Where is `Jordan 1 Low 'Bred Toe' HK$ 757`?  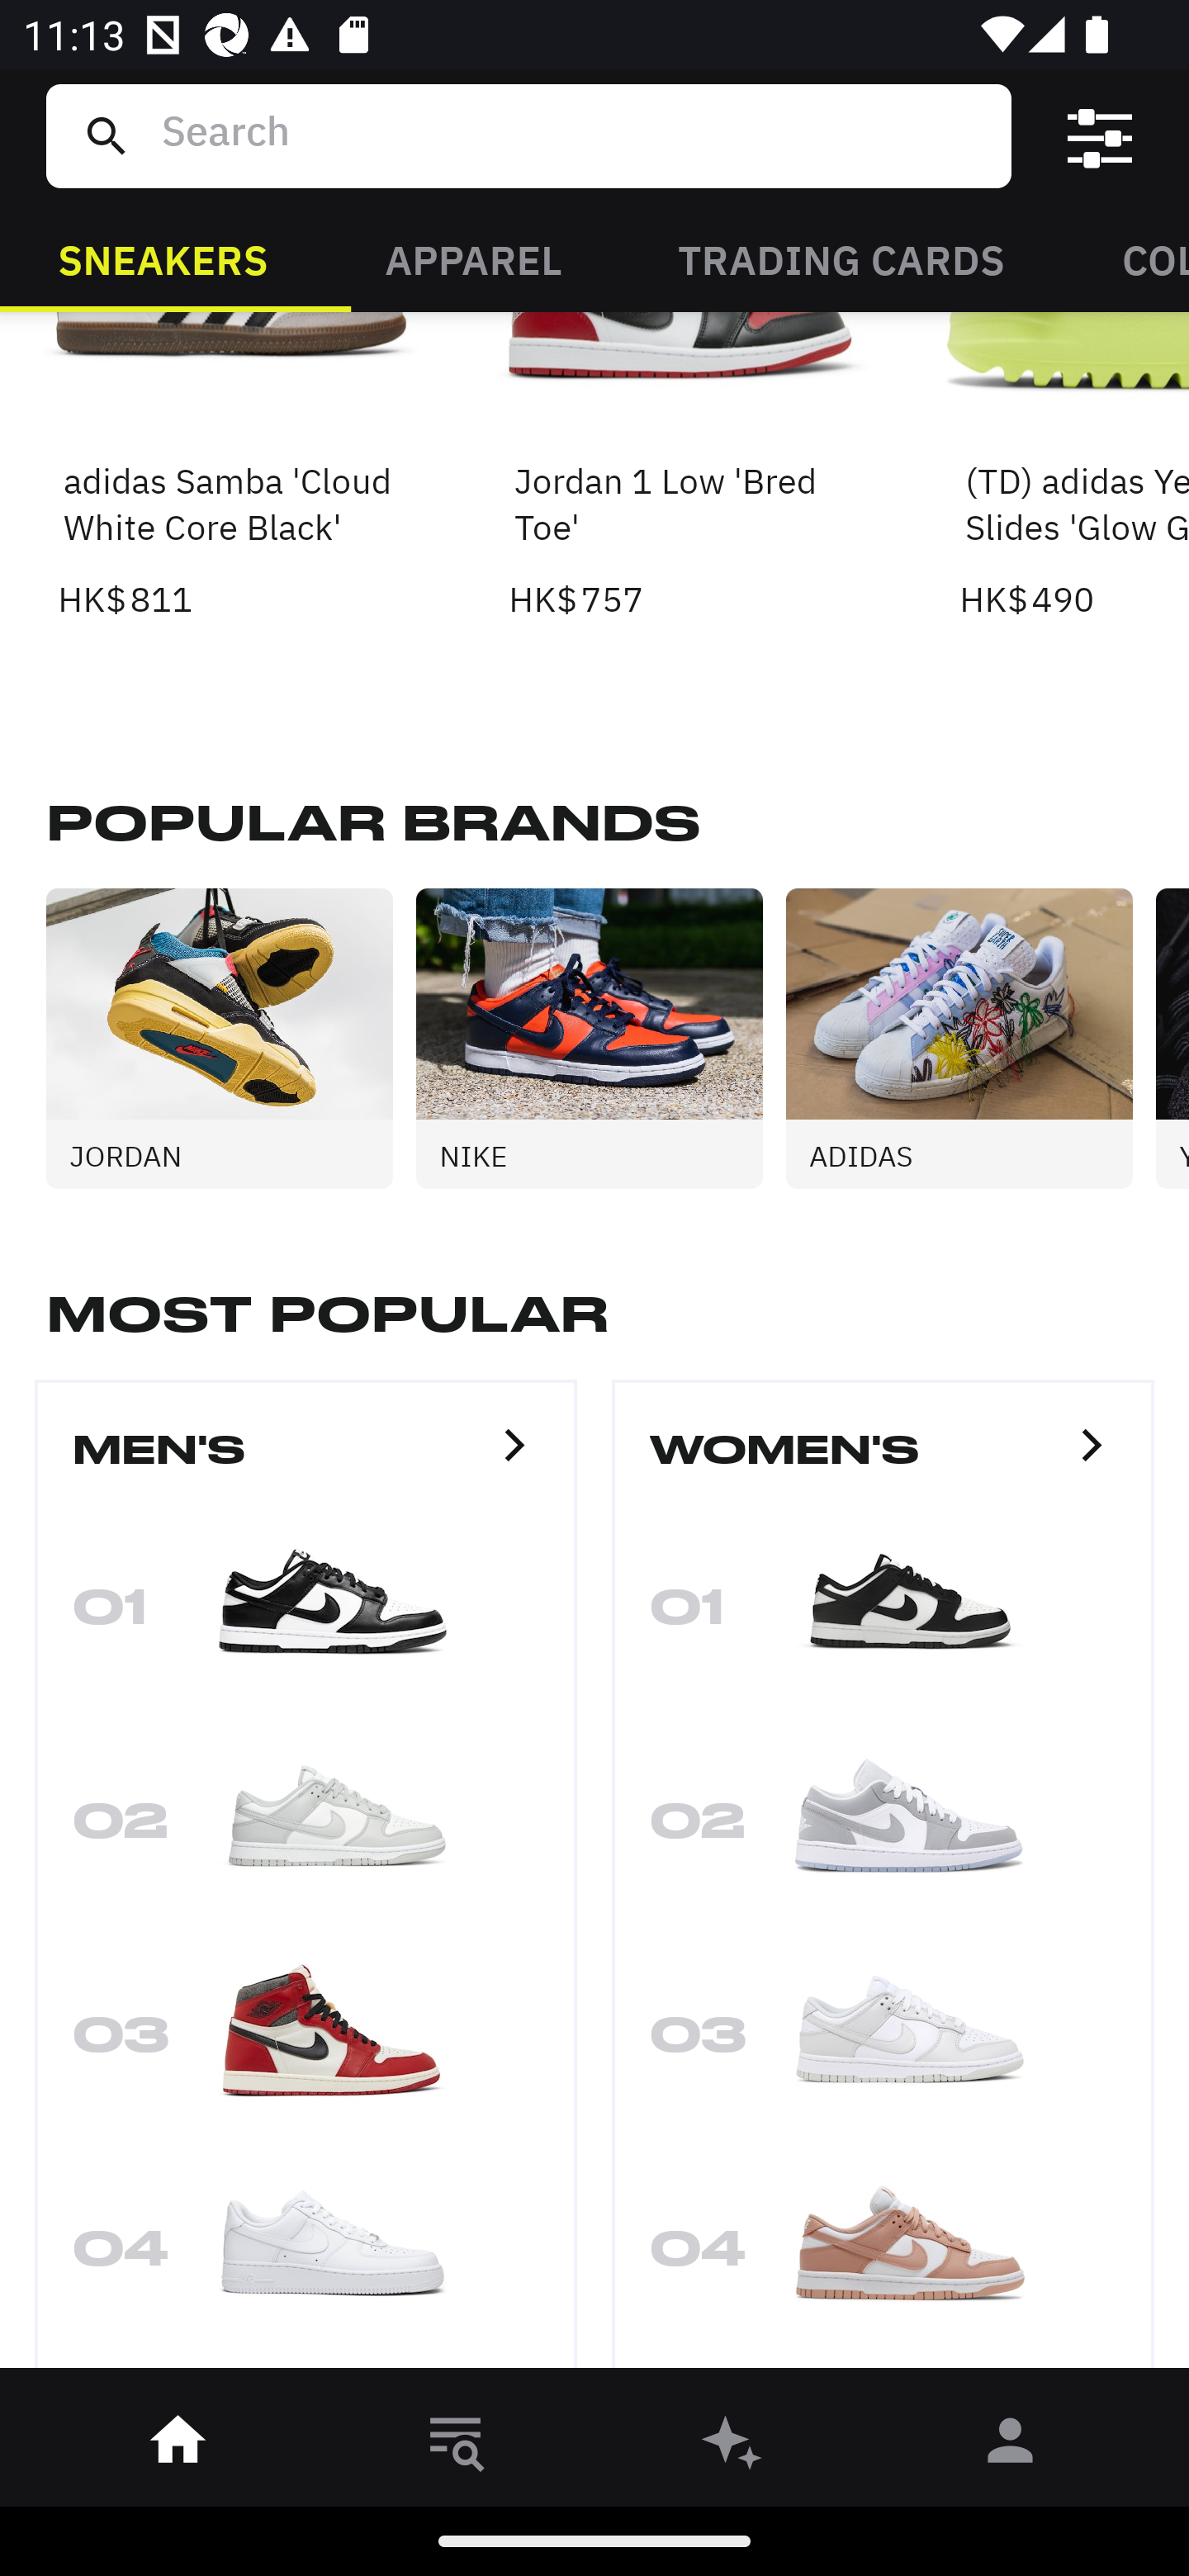
Jordan 1 Low 'Bred Toe' HK$ 757 is located at coordinates (682, 469).